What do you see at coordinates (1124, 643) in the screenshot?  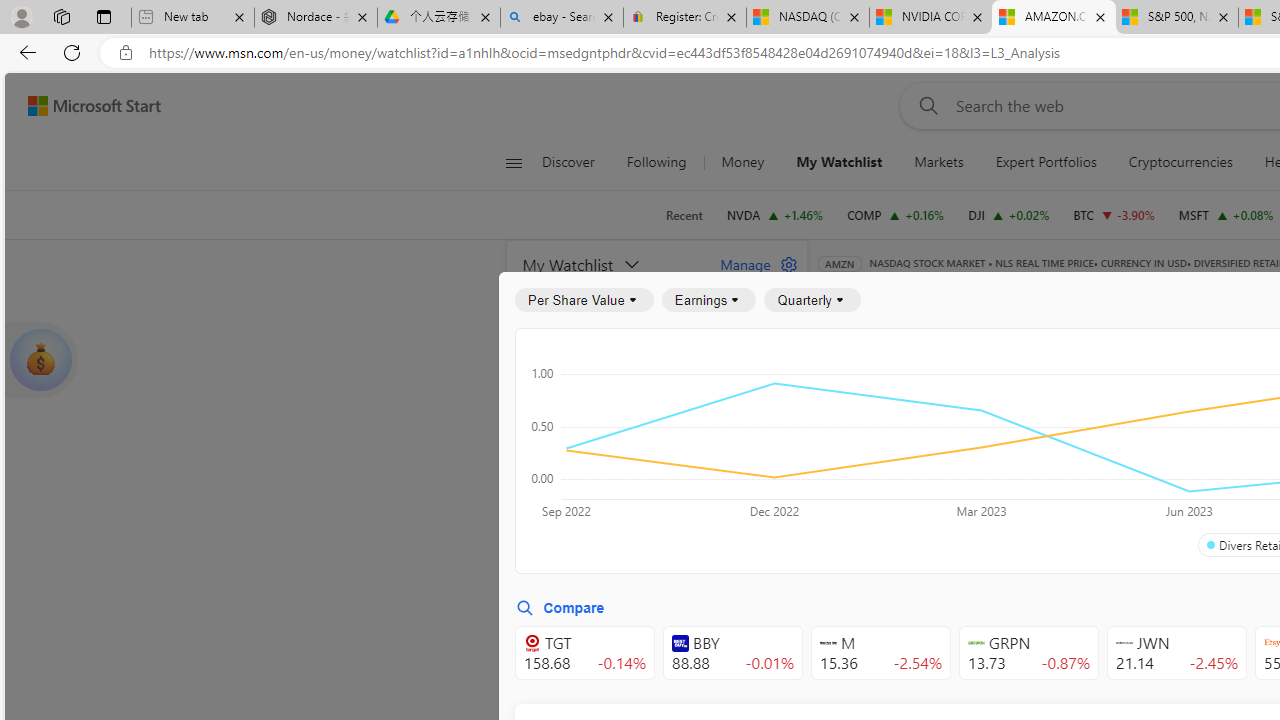 I see `Class: autoSuggestIcon-DS-EntryPoint1-2` at bounding box center [1124, 643].